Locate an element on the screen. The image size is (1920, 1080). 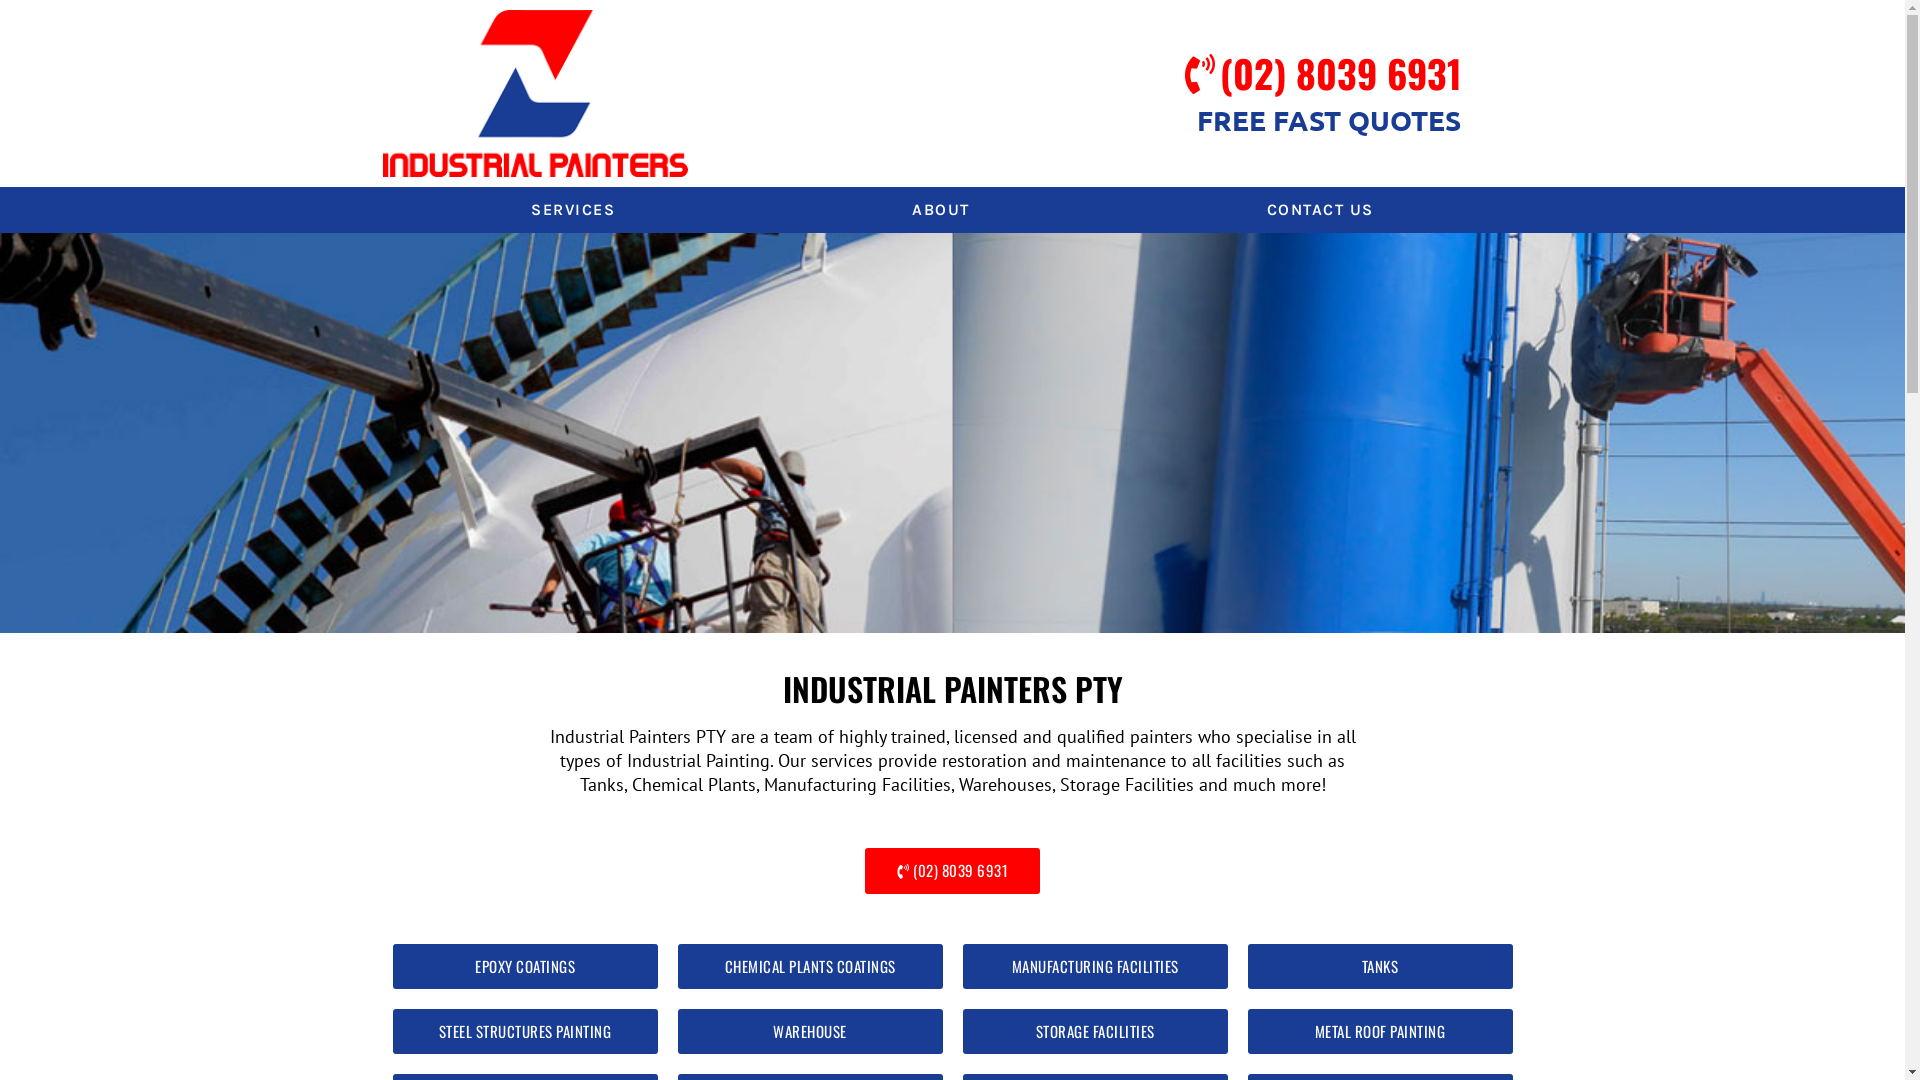
EPOXY COATINGS is located at coordinates (524, 966).